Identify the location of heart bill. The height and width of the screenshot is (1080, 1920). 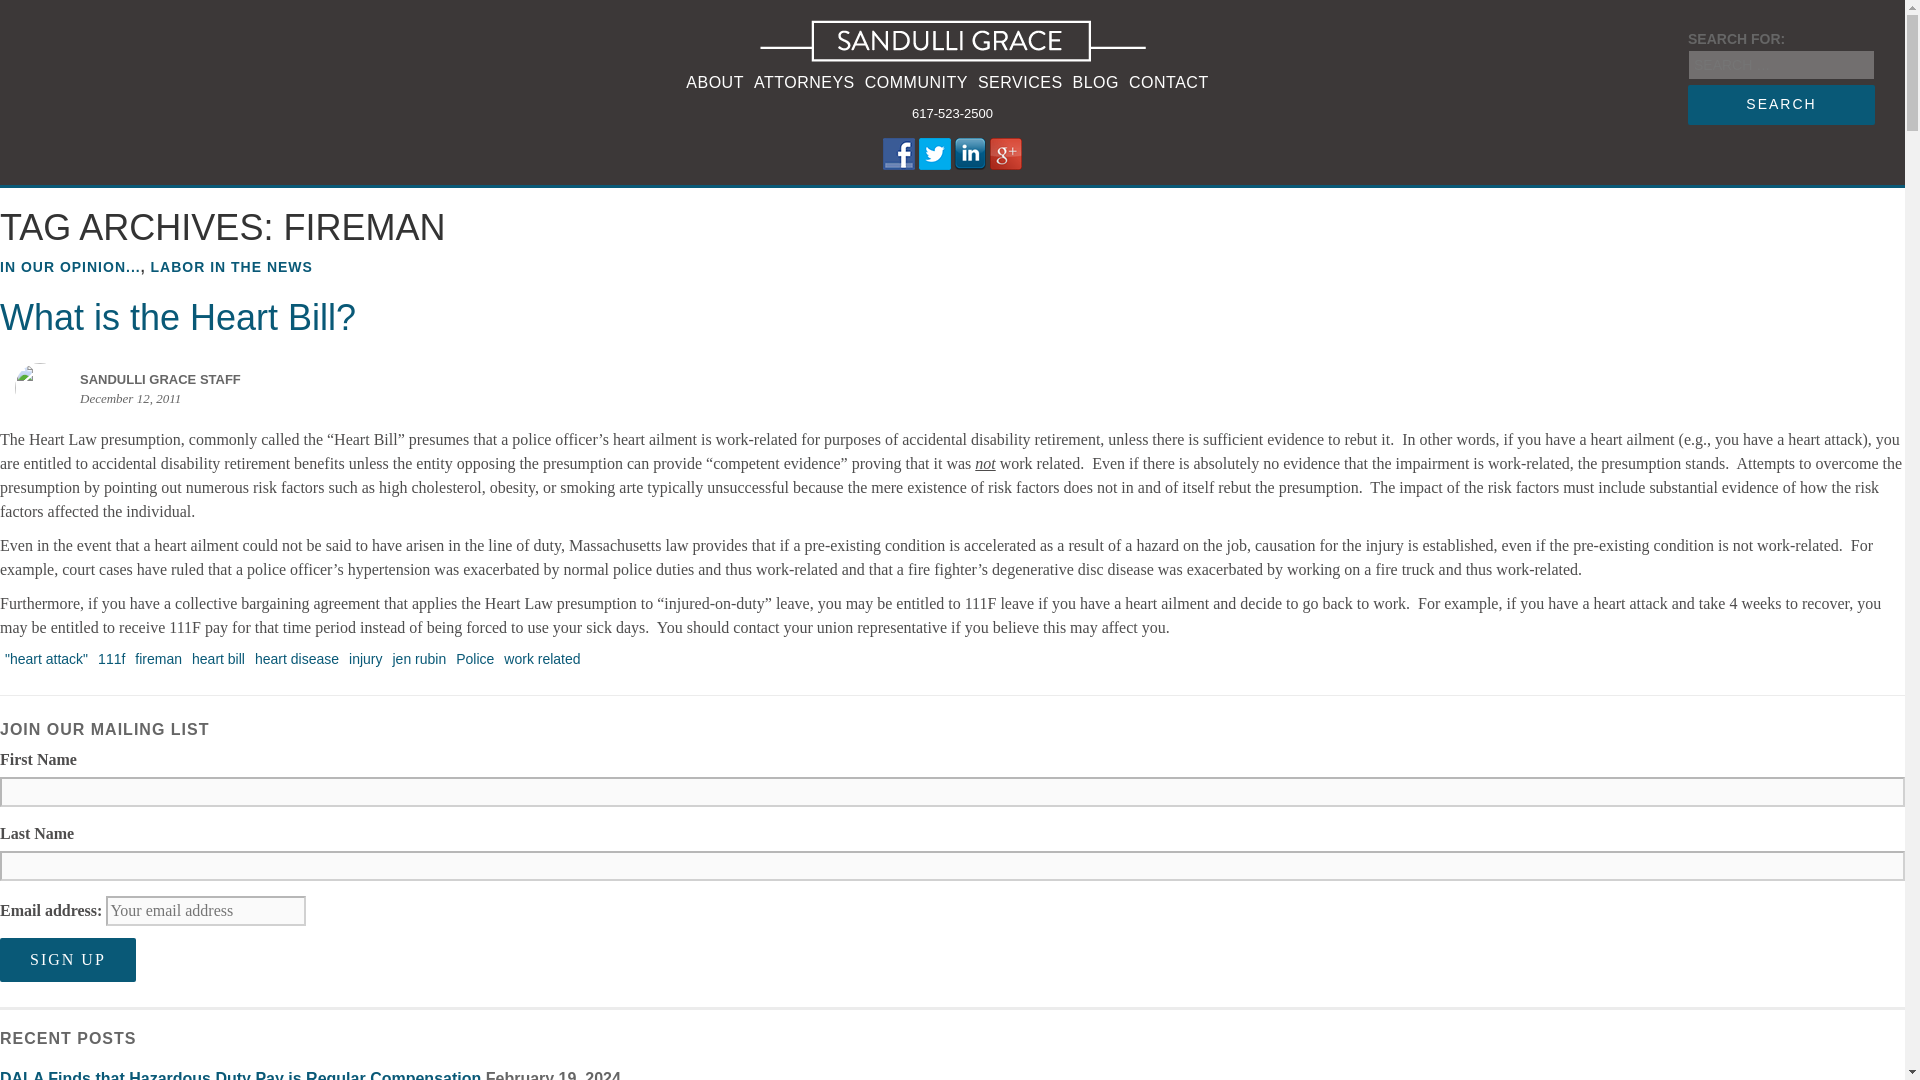
(218, 659).